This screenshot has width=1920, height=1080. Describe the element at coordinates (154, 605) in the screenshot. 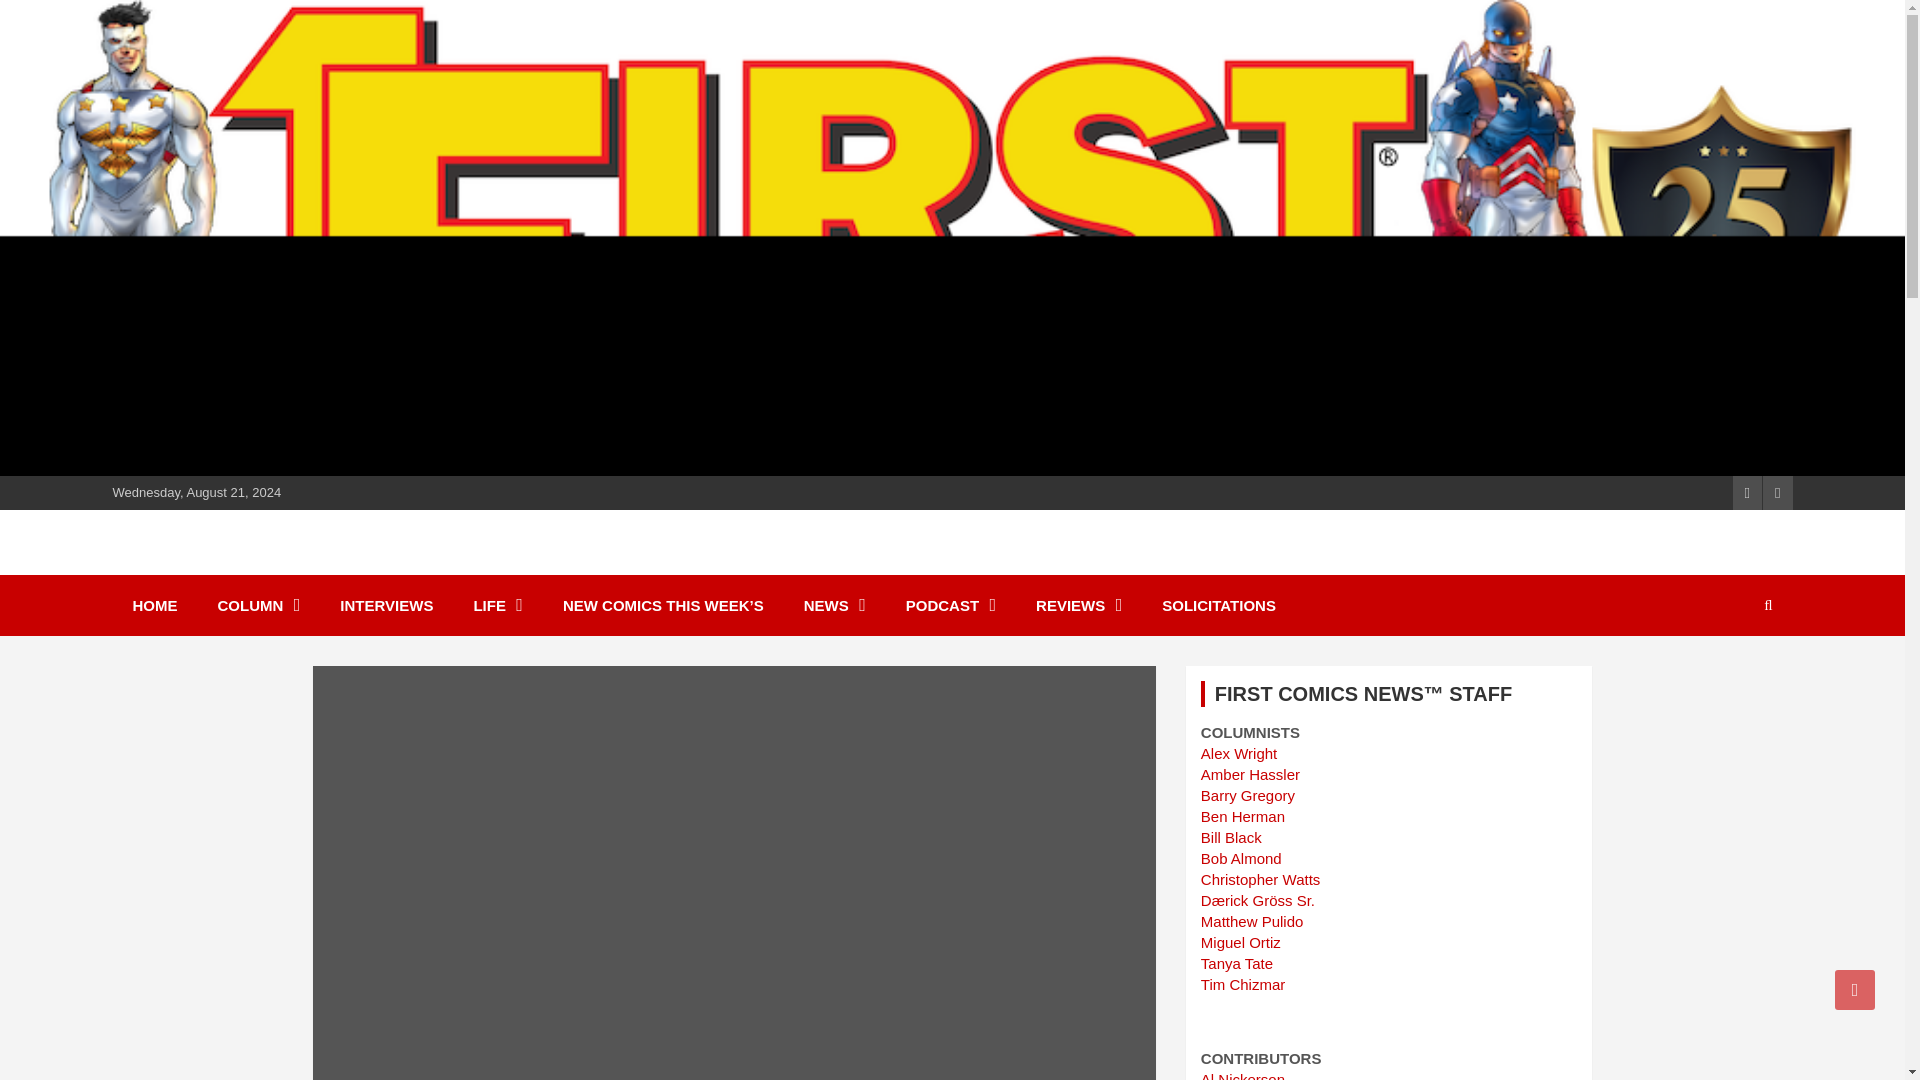

I see `HOME` at that location.